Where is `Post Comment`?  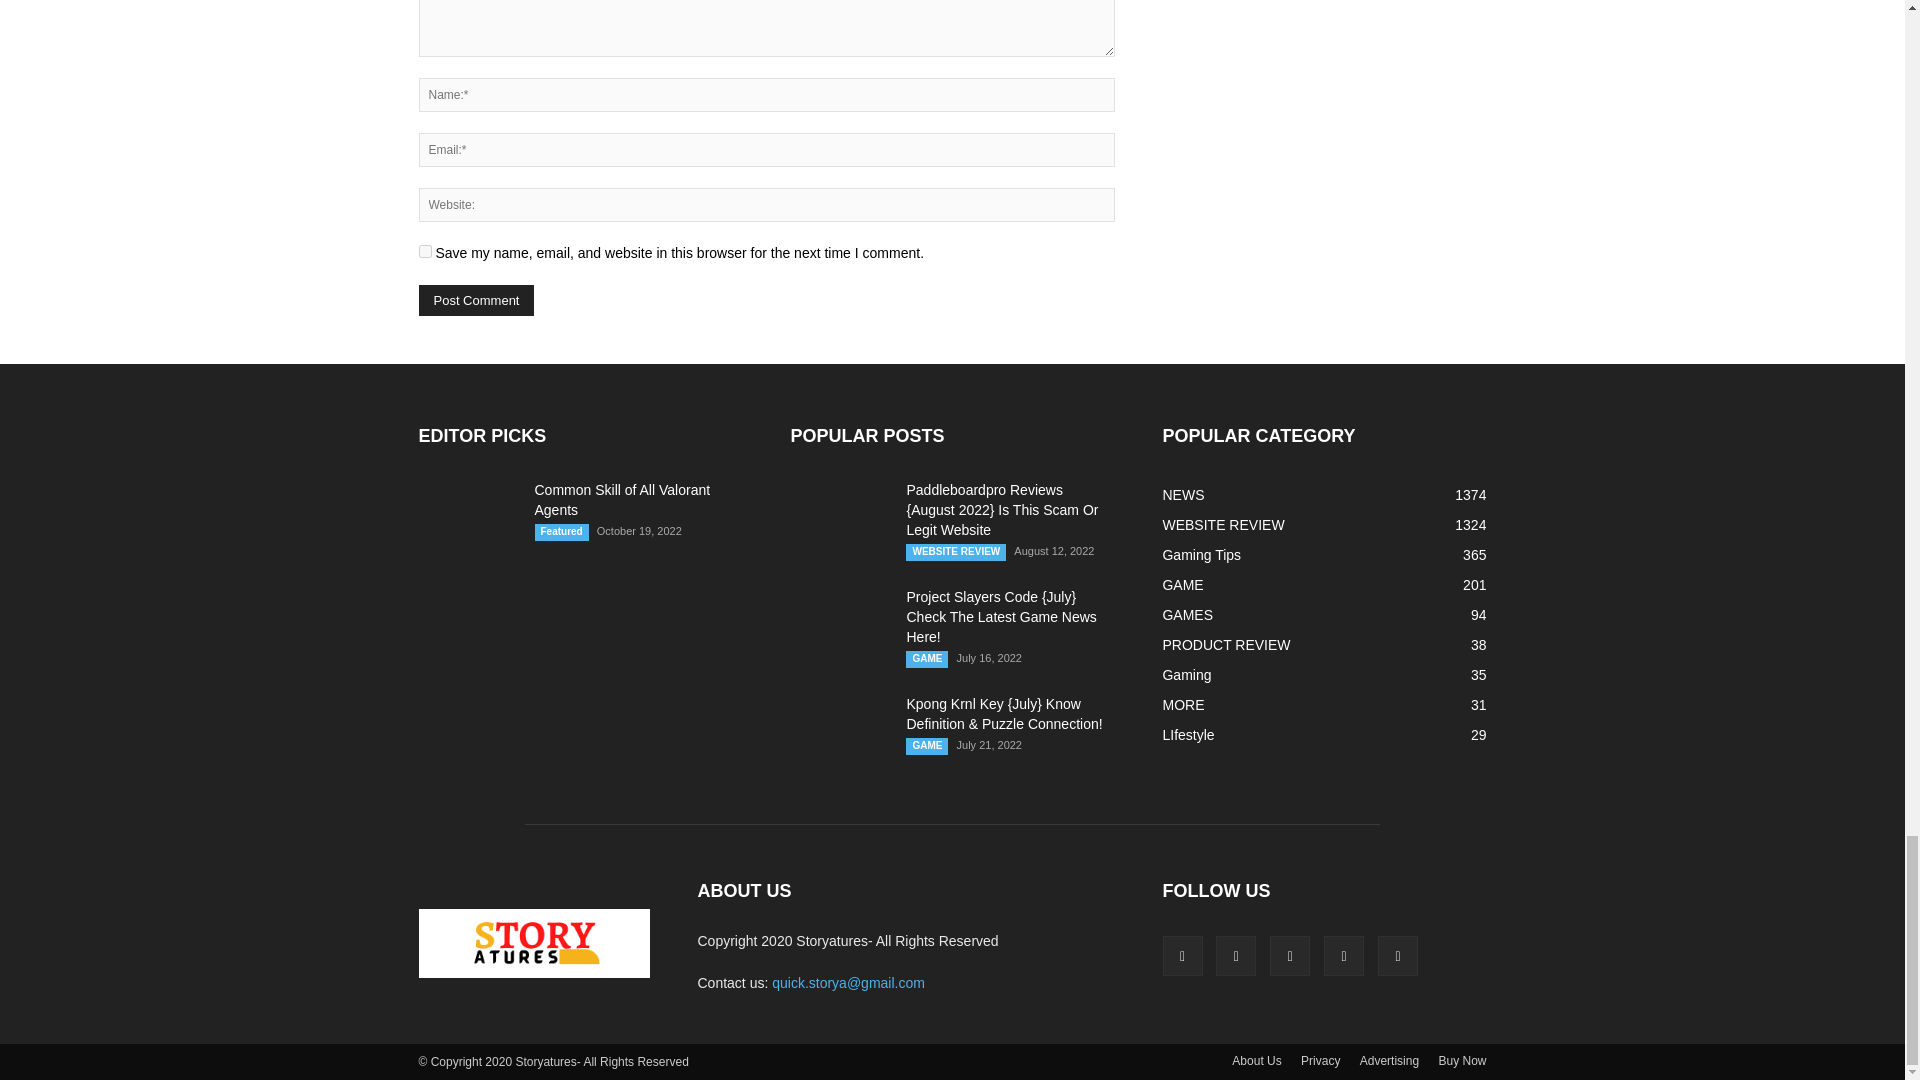
Post Comment is located at coordinates (476, 300).